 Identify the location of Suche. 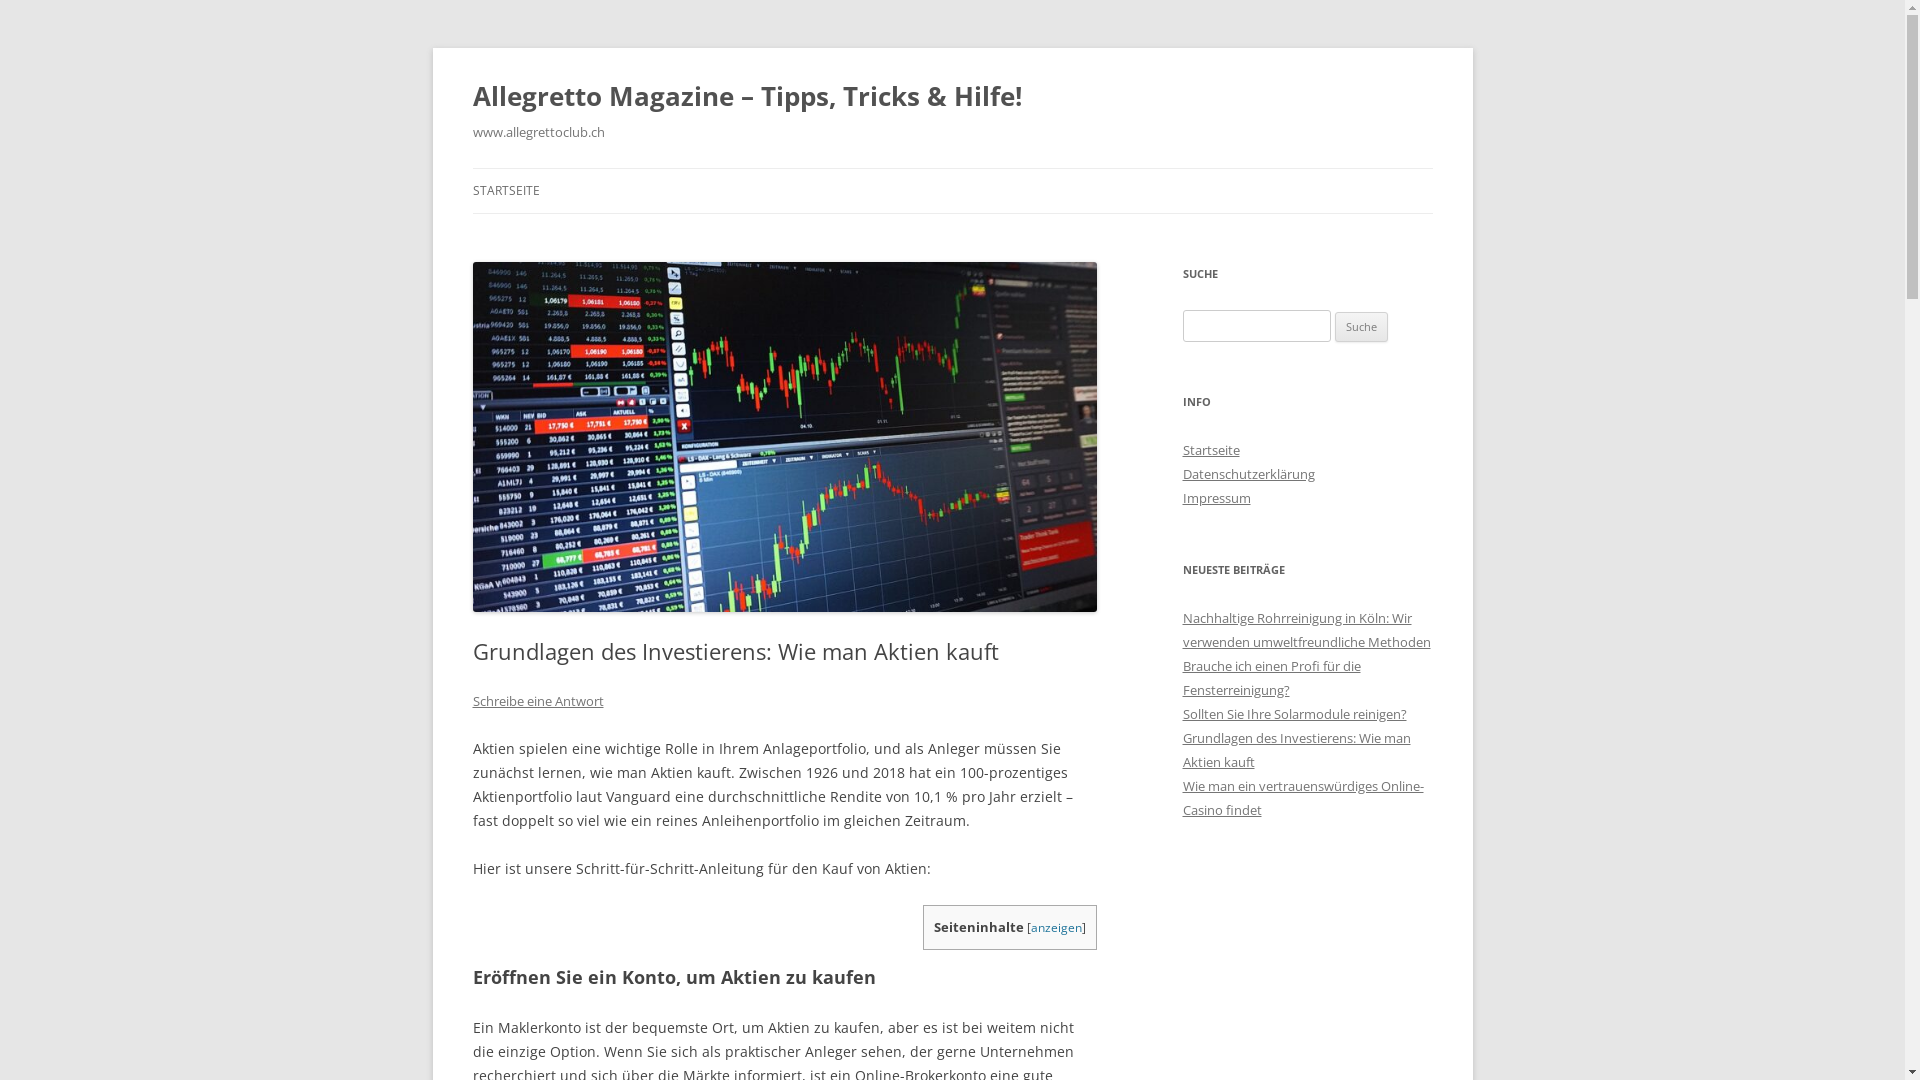
(1362, 326).